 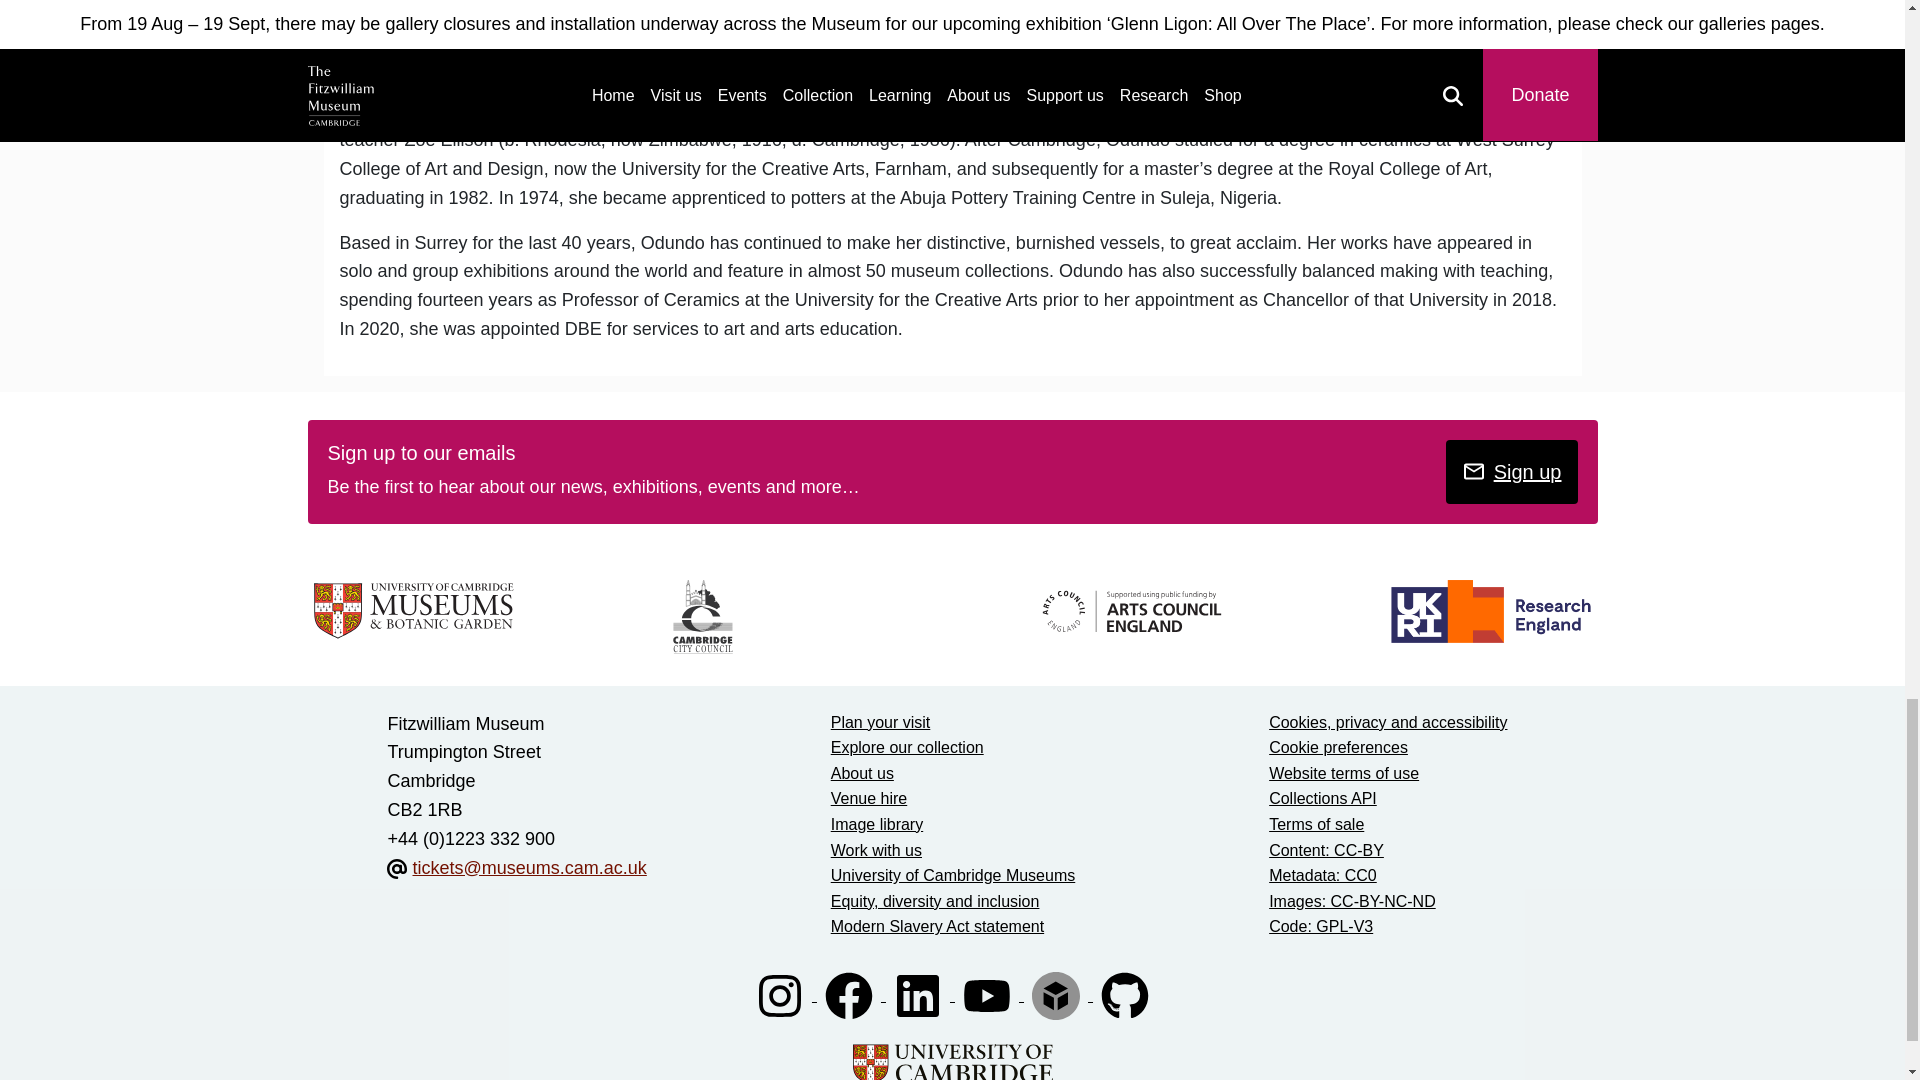 I want to click on Content: CC-BY, so click(x=1326, y=850).